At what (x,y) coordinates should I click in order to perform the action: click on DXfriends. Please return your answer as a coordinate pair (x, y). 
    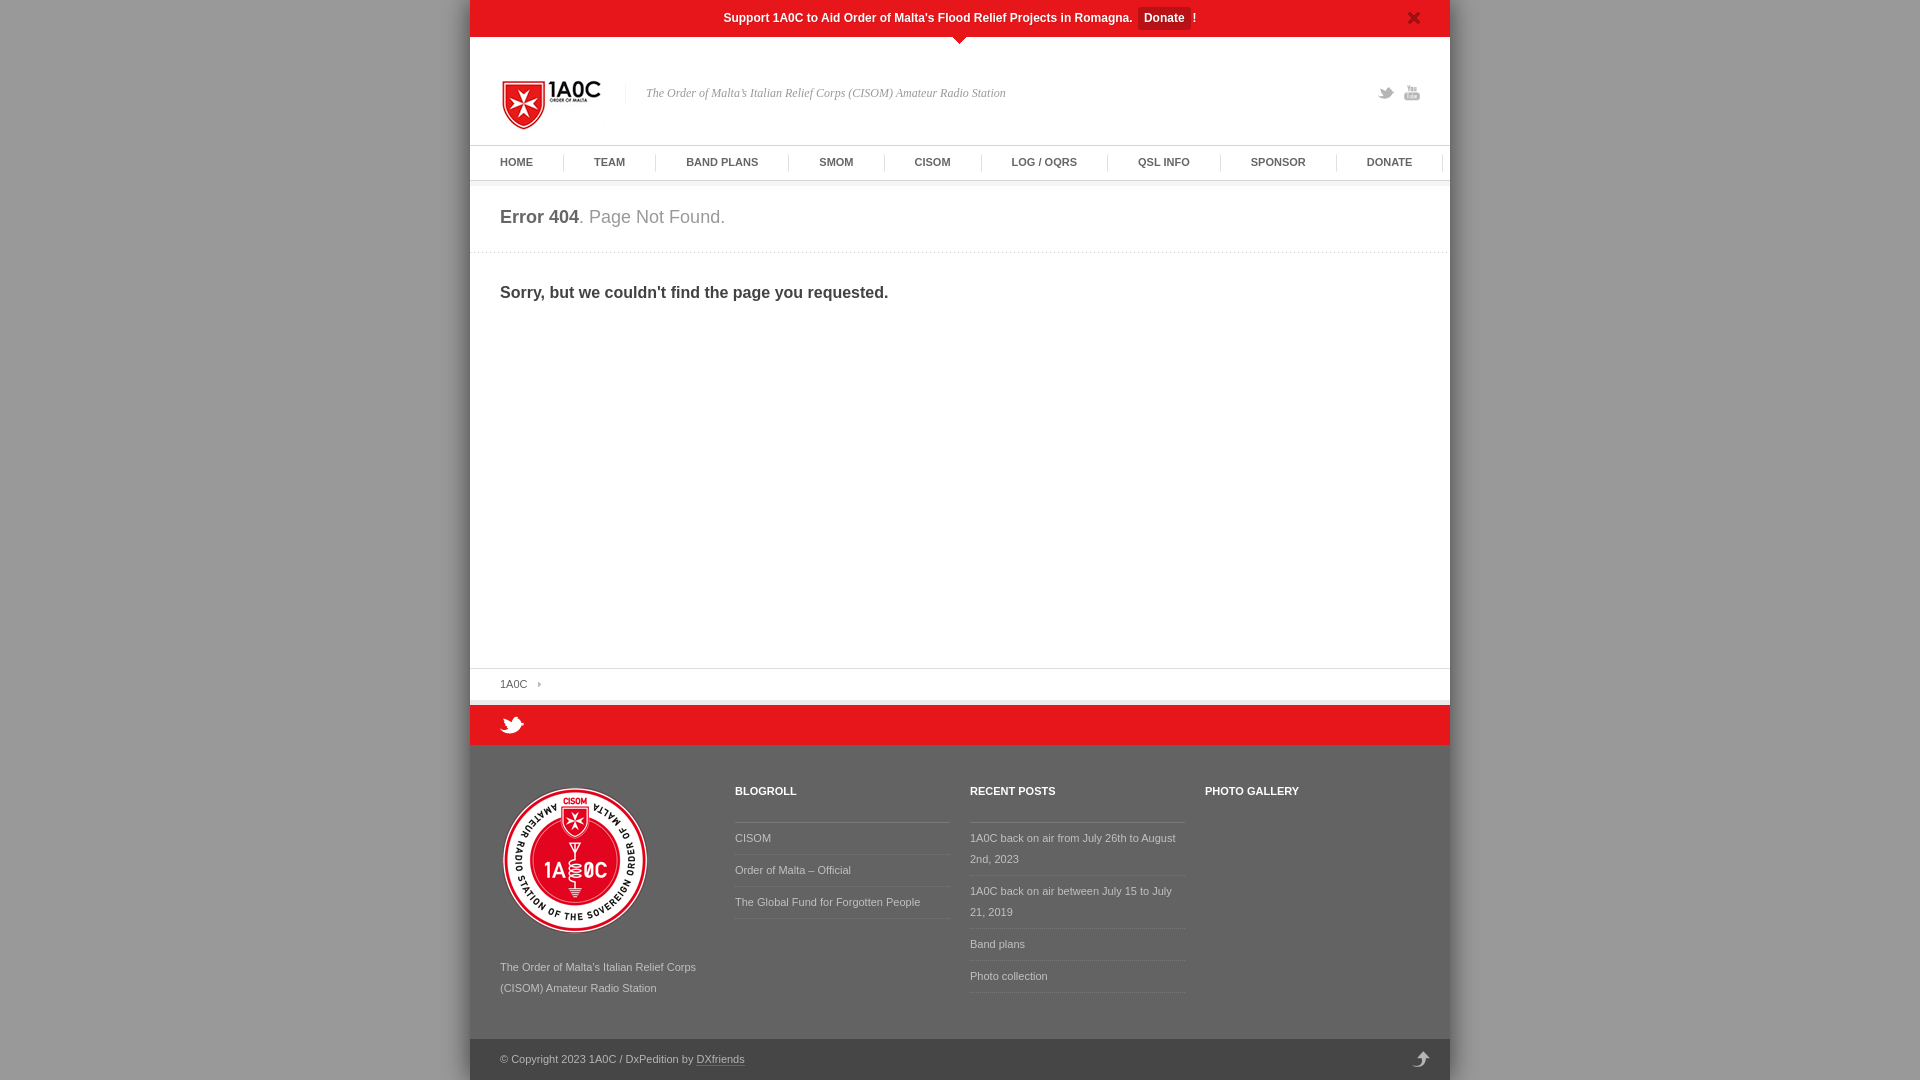
    Looking at the image, I should click on (720, 1060).